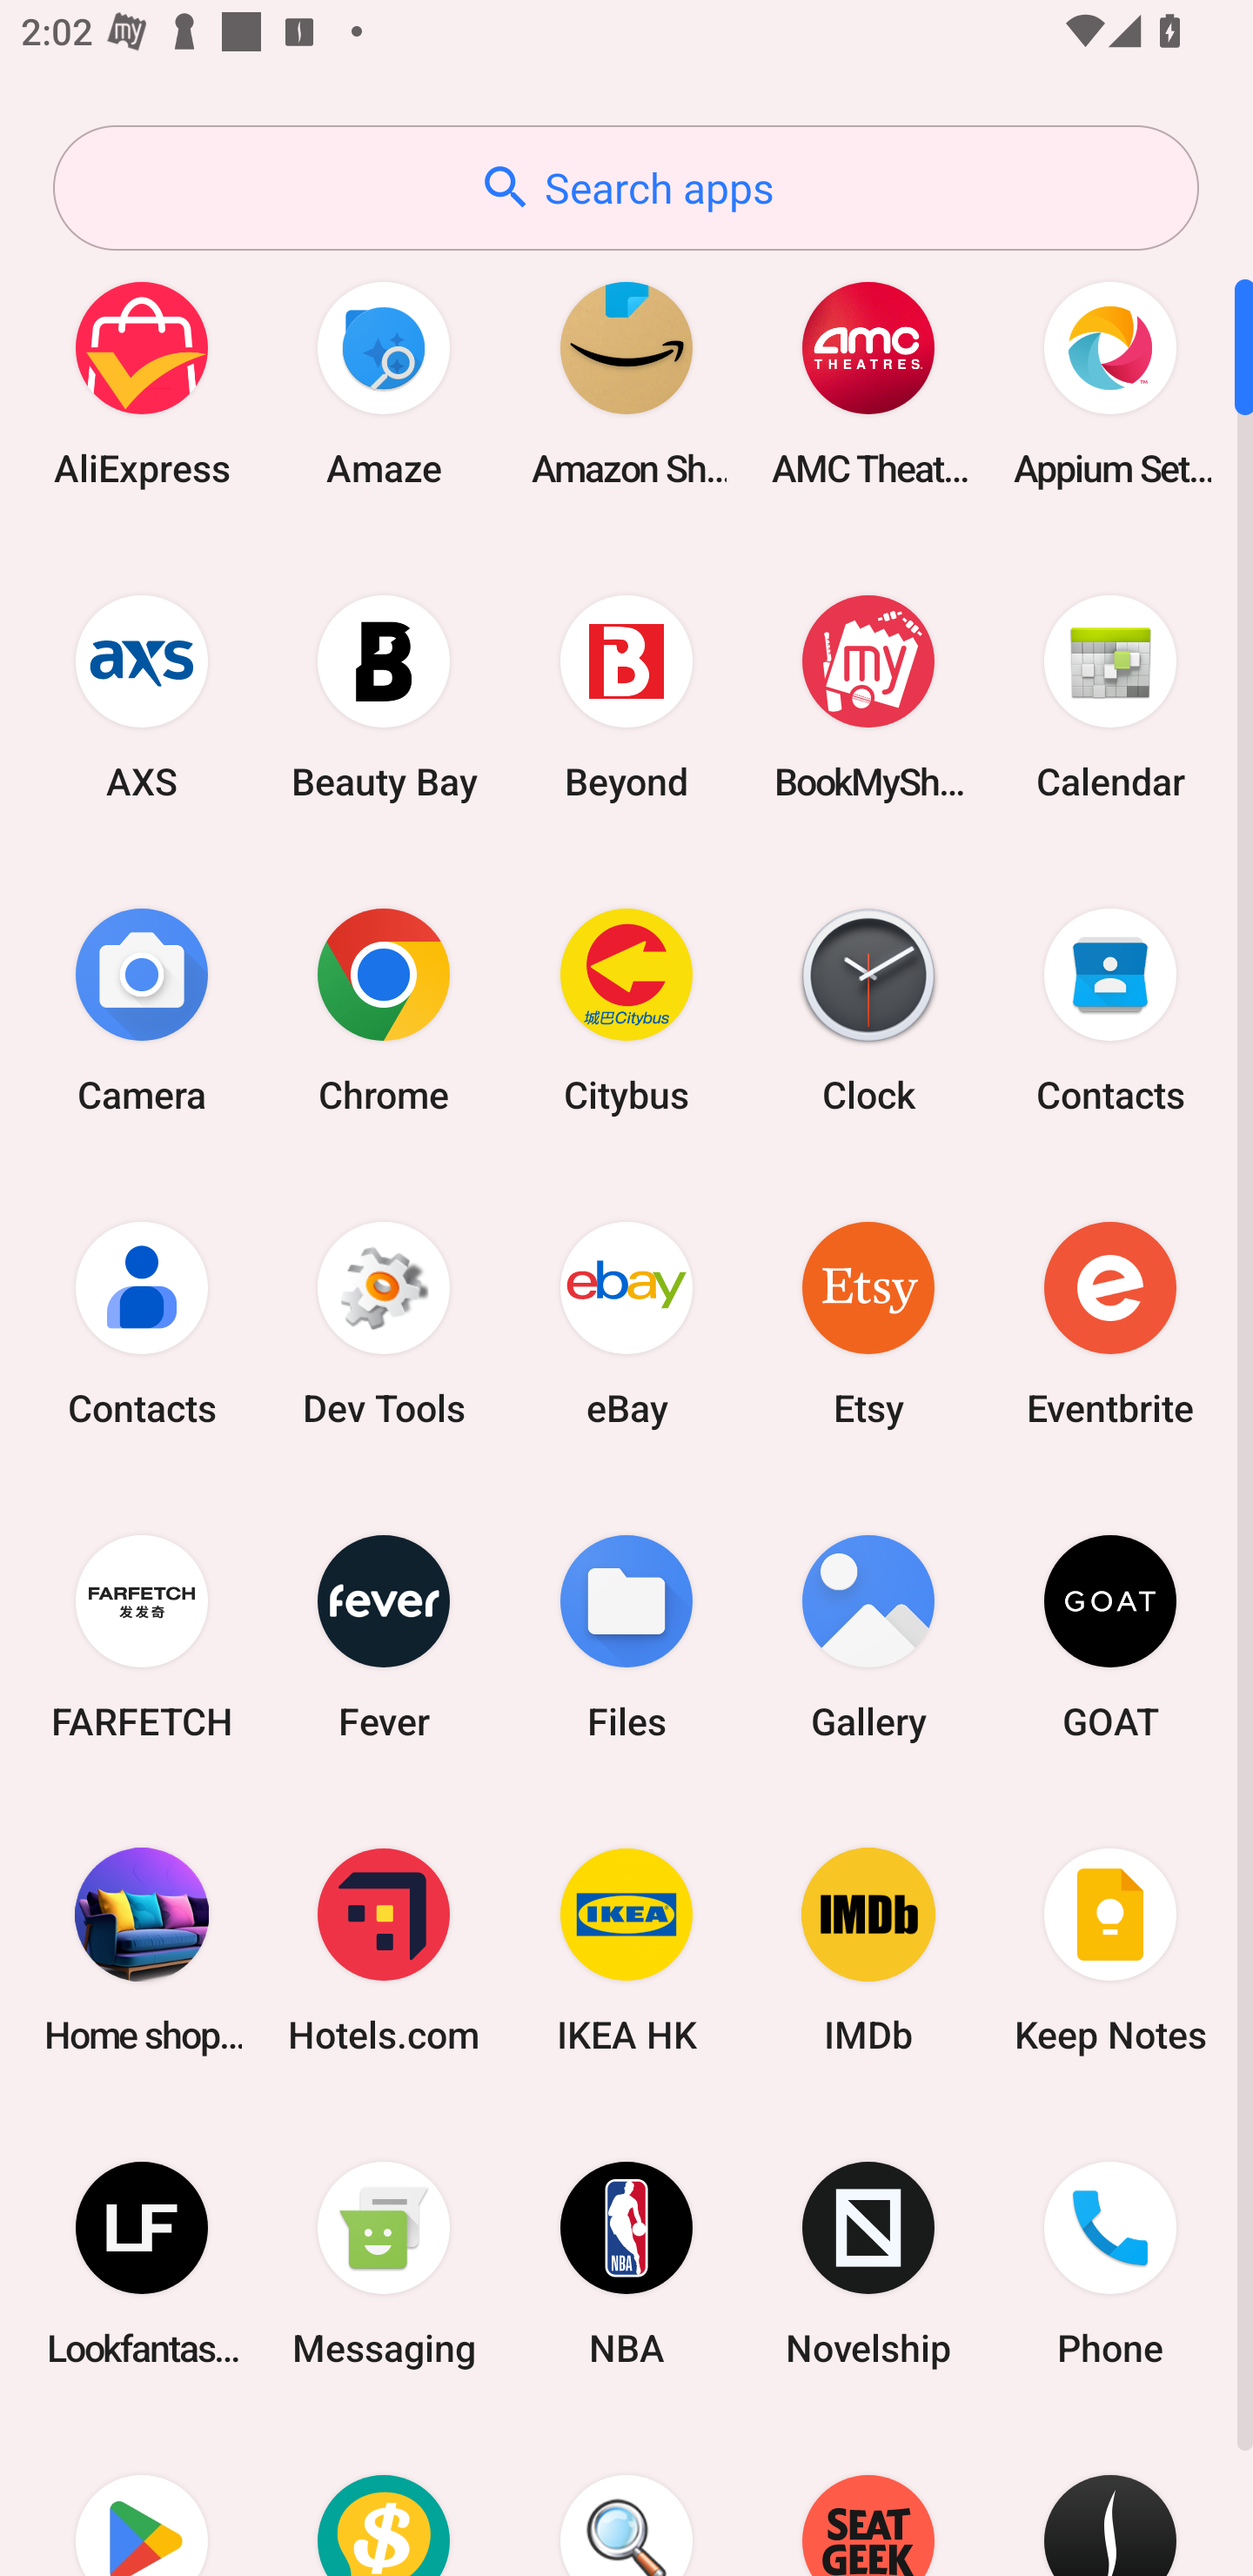 The height and width of the screenshot is (2576, 1253). What do you see at coordinates (626, 1323) in the screenshot?
I see `eBay` at bounding box center [626, 1323].